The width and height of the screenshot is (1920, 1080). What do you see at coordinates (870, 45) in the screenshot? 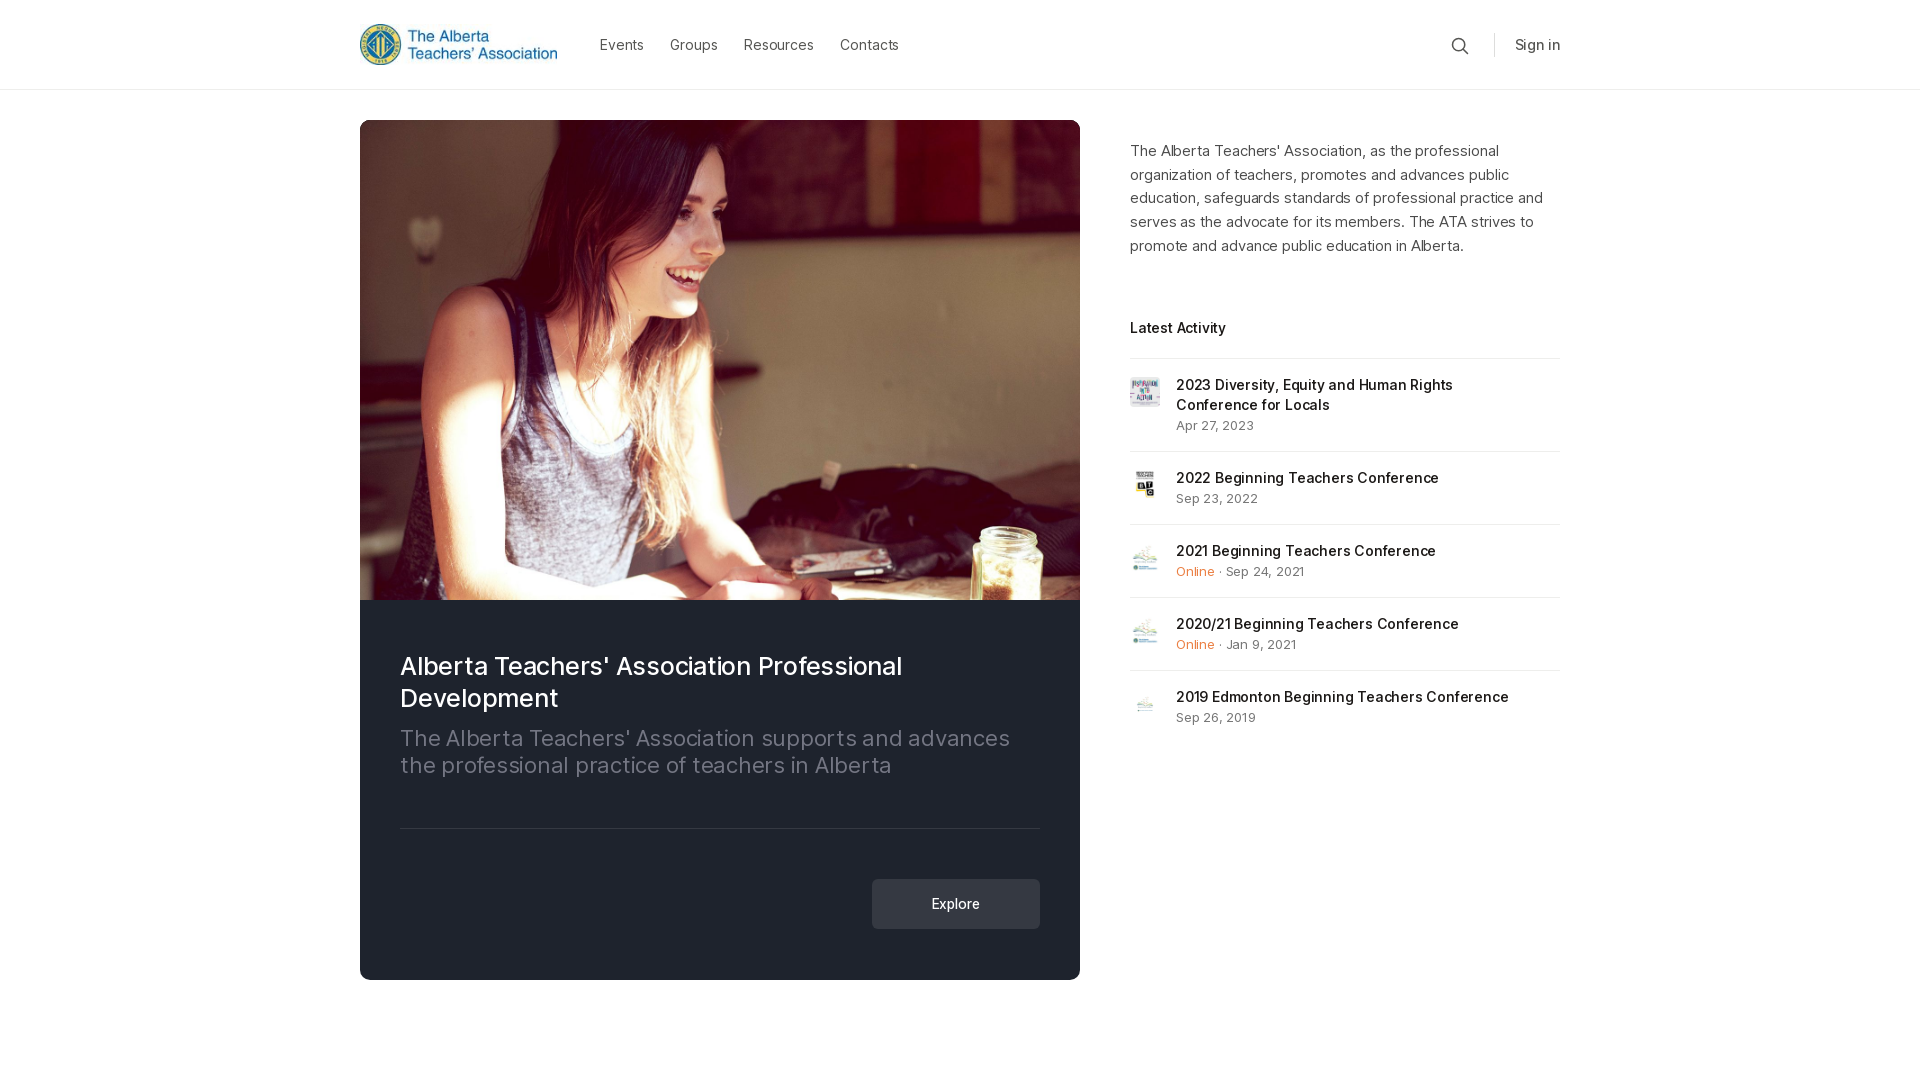
I see `Contacts` at bounding box center [870, 45].